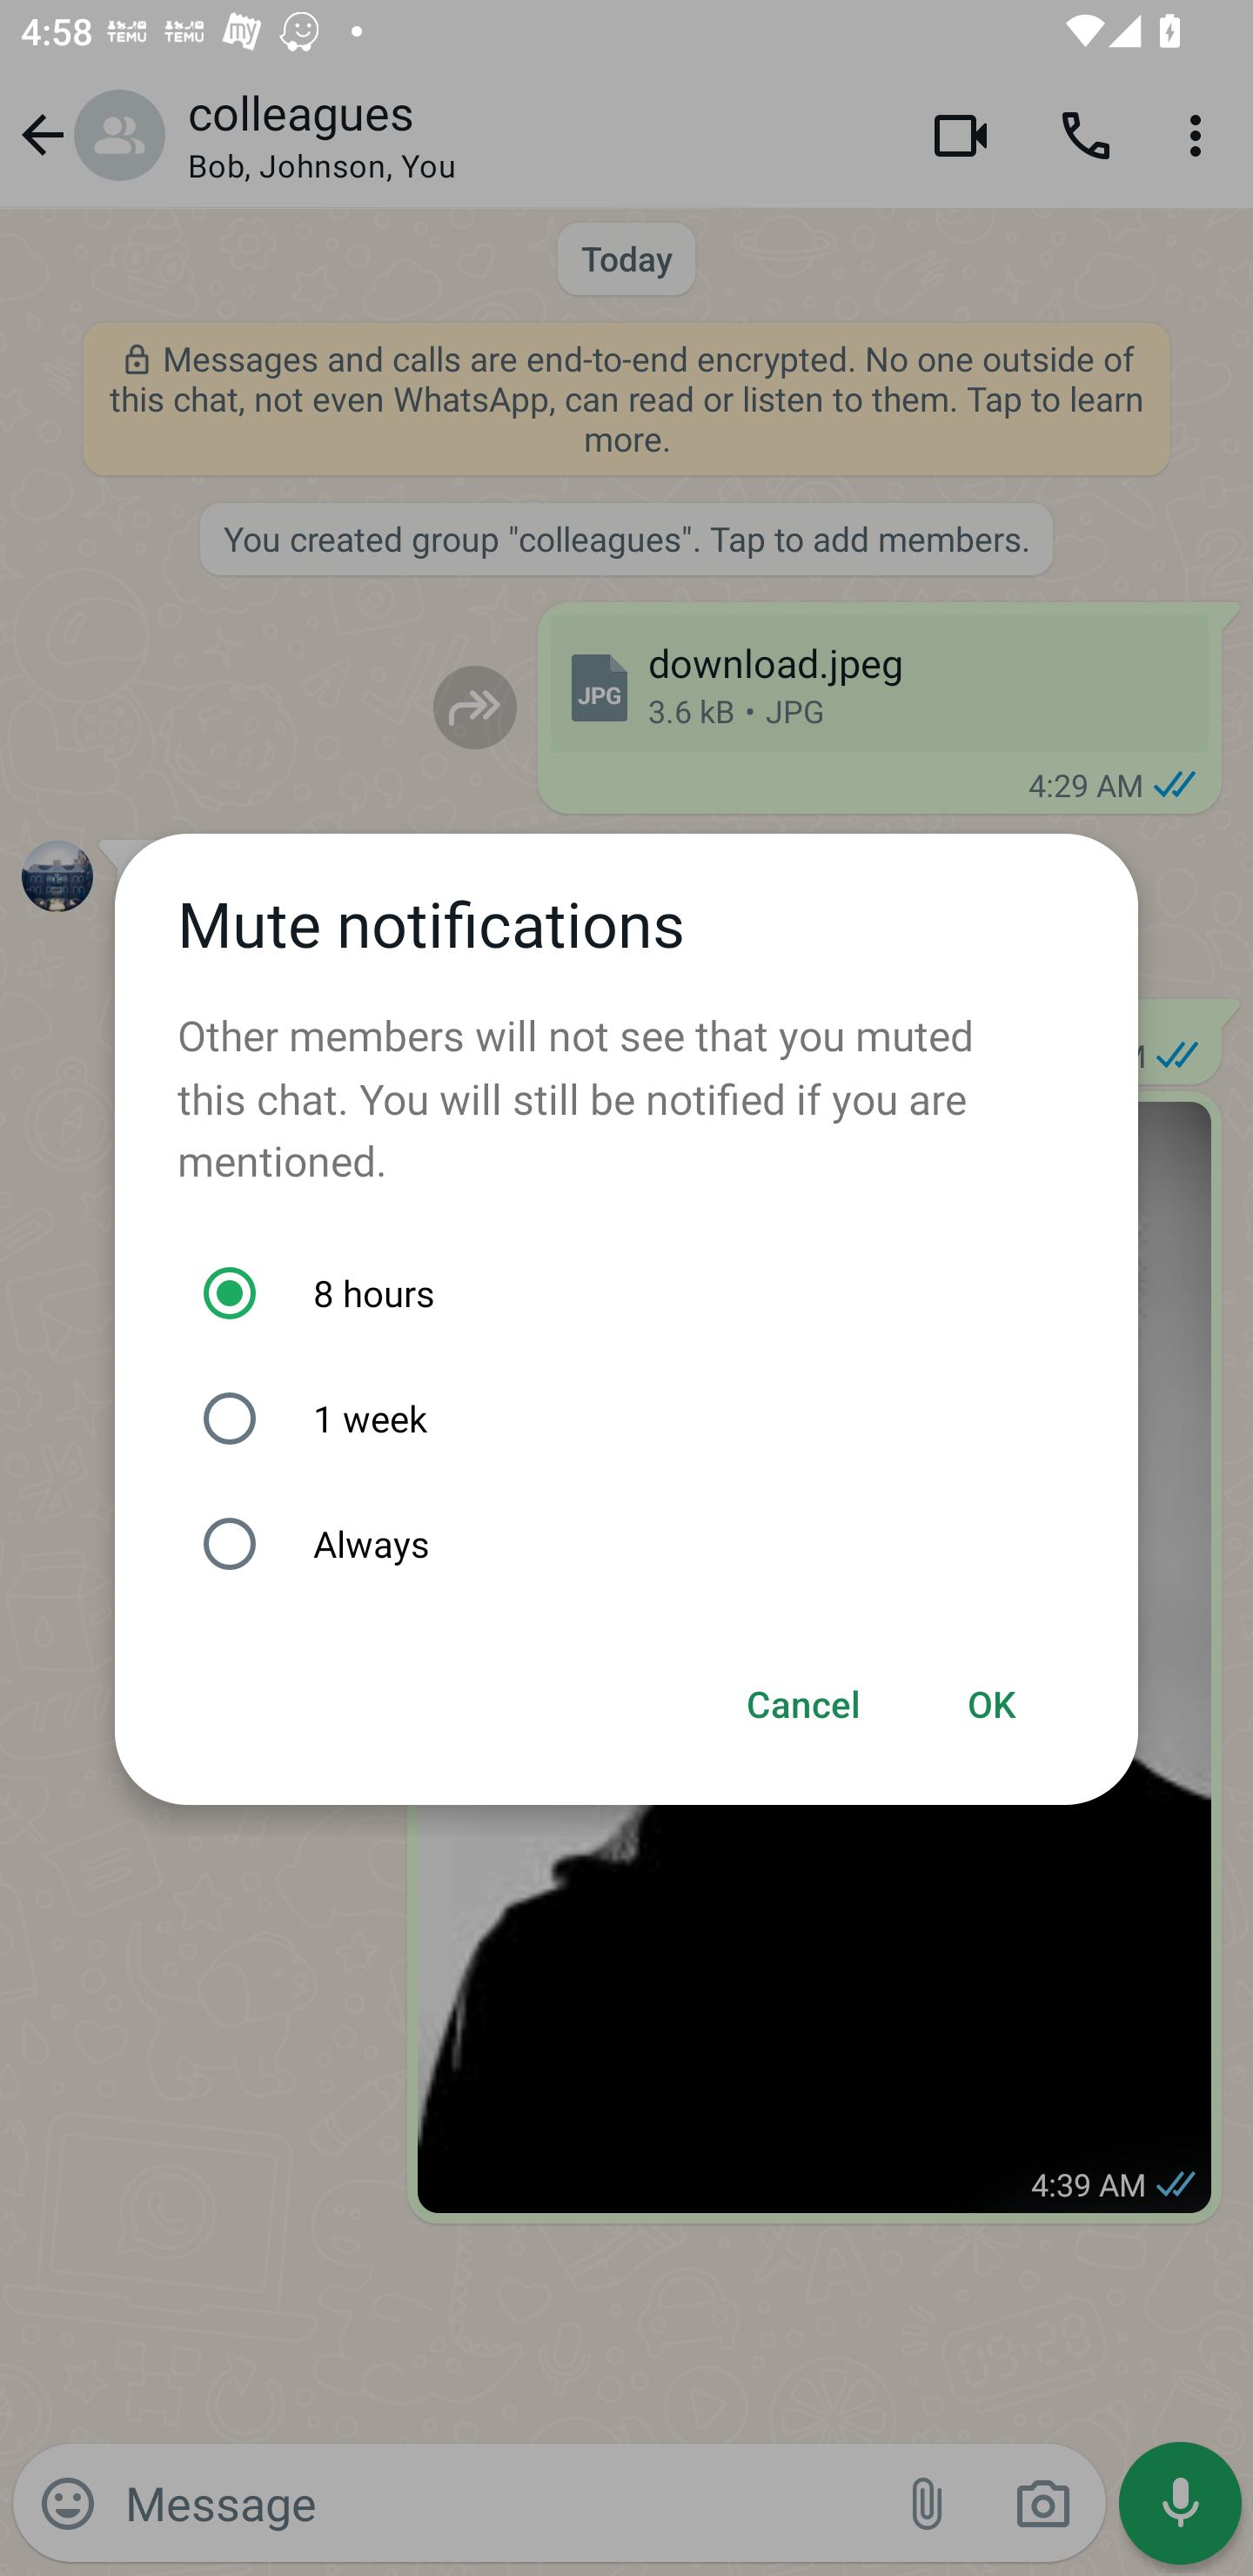  What do you see at coordinates (642, 1293) in the screenshot?
I see `8 hours` at bounding box center [642, 1293].